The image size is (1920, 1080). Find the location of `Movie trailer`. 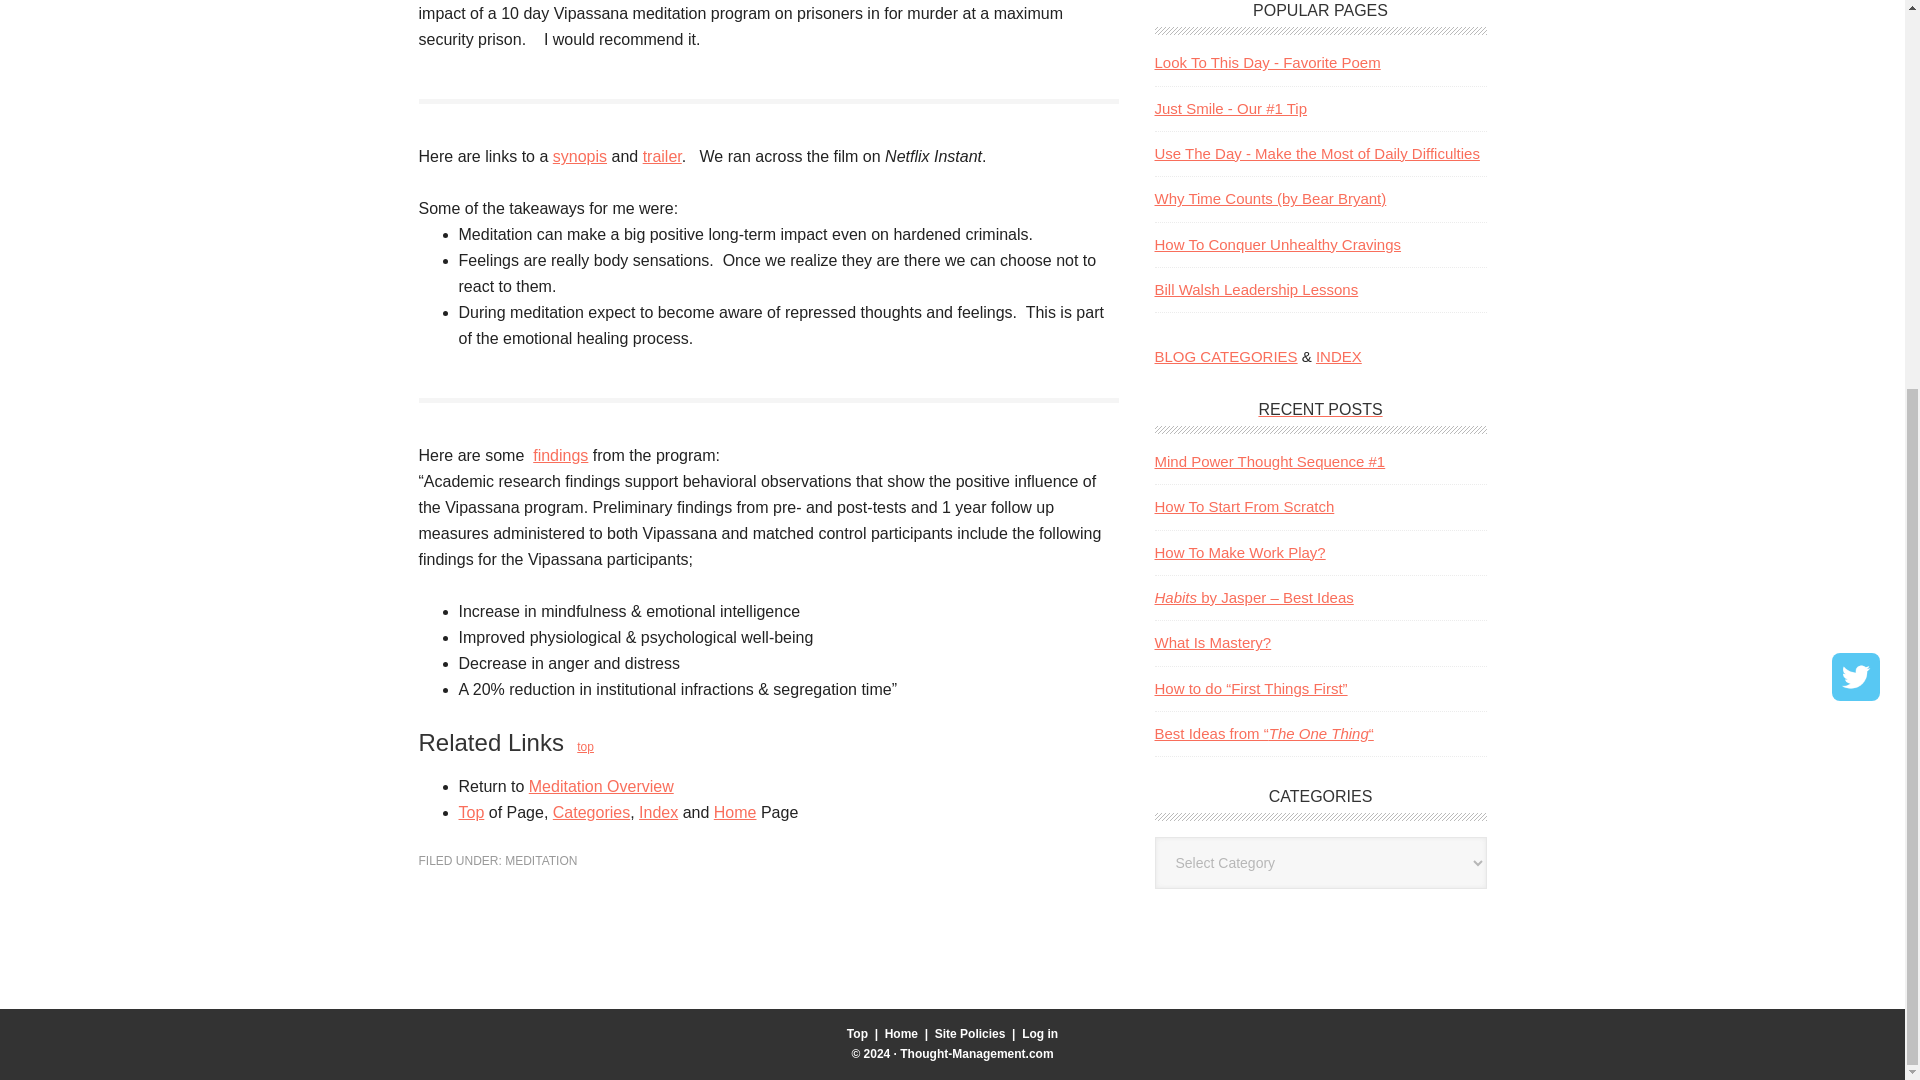

Movie trailer is located at coordinates (662, 156).